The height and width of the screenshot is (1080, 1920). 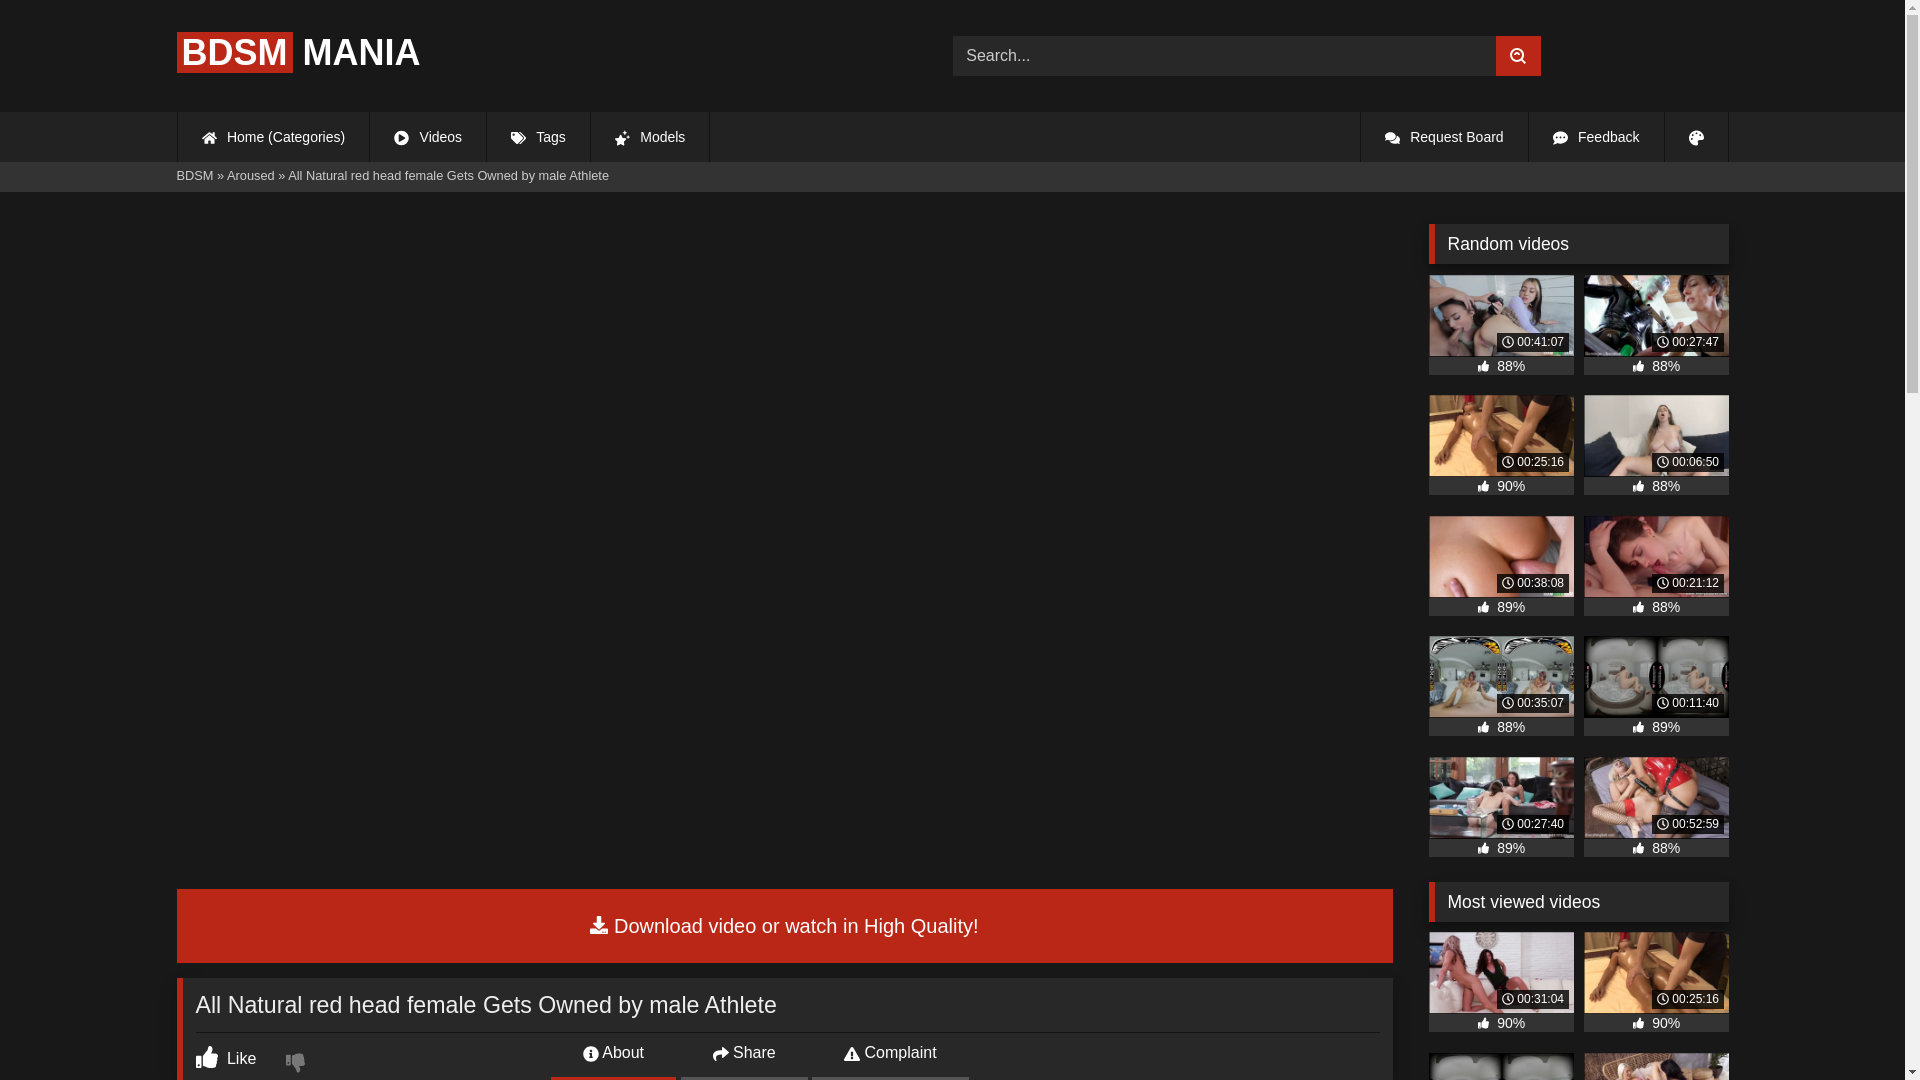 What do you see at coordinates (784, 926) in the screenshot?
I see `Download video or watch in High Quality!` at bounding box center [784, 926].